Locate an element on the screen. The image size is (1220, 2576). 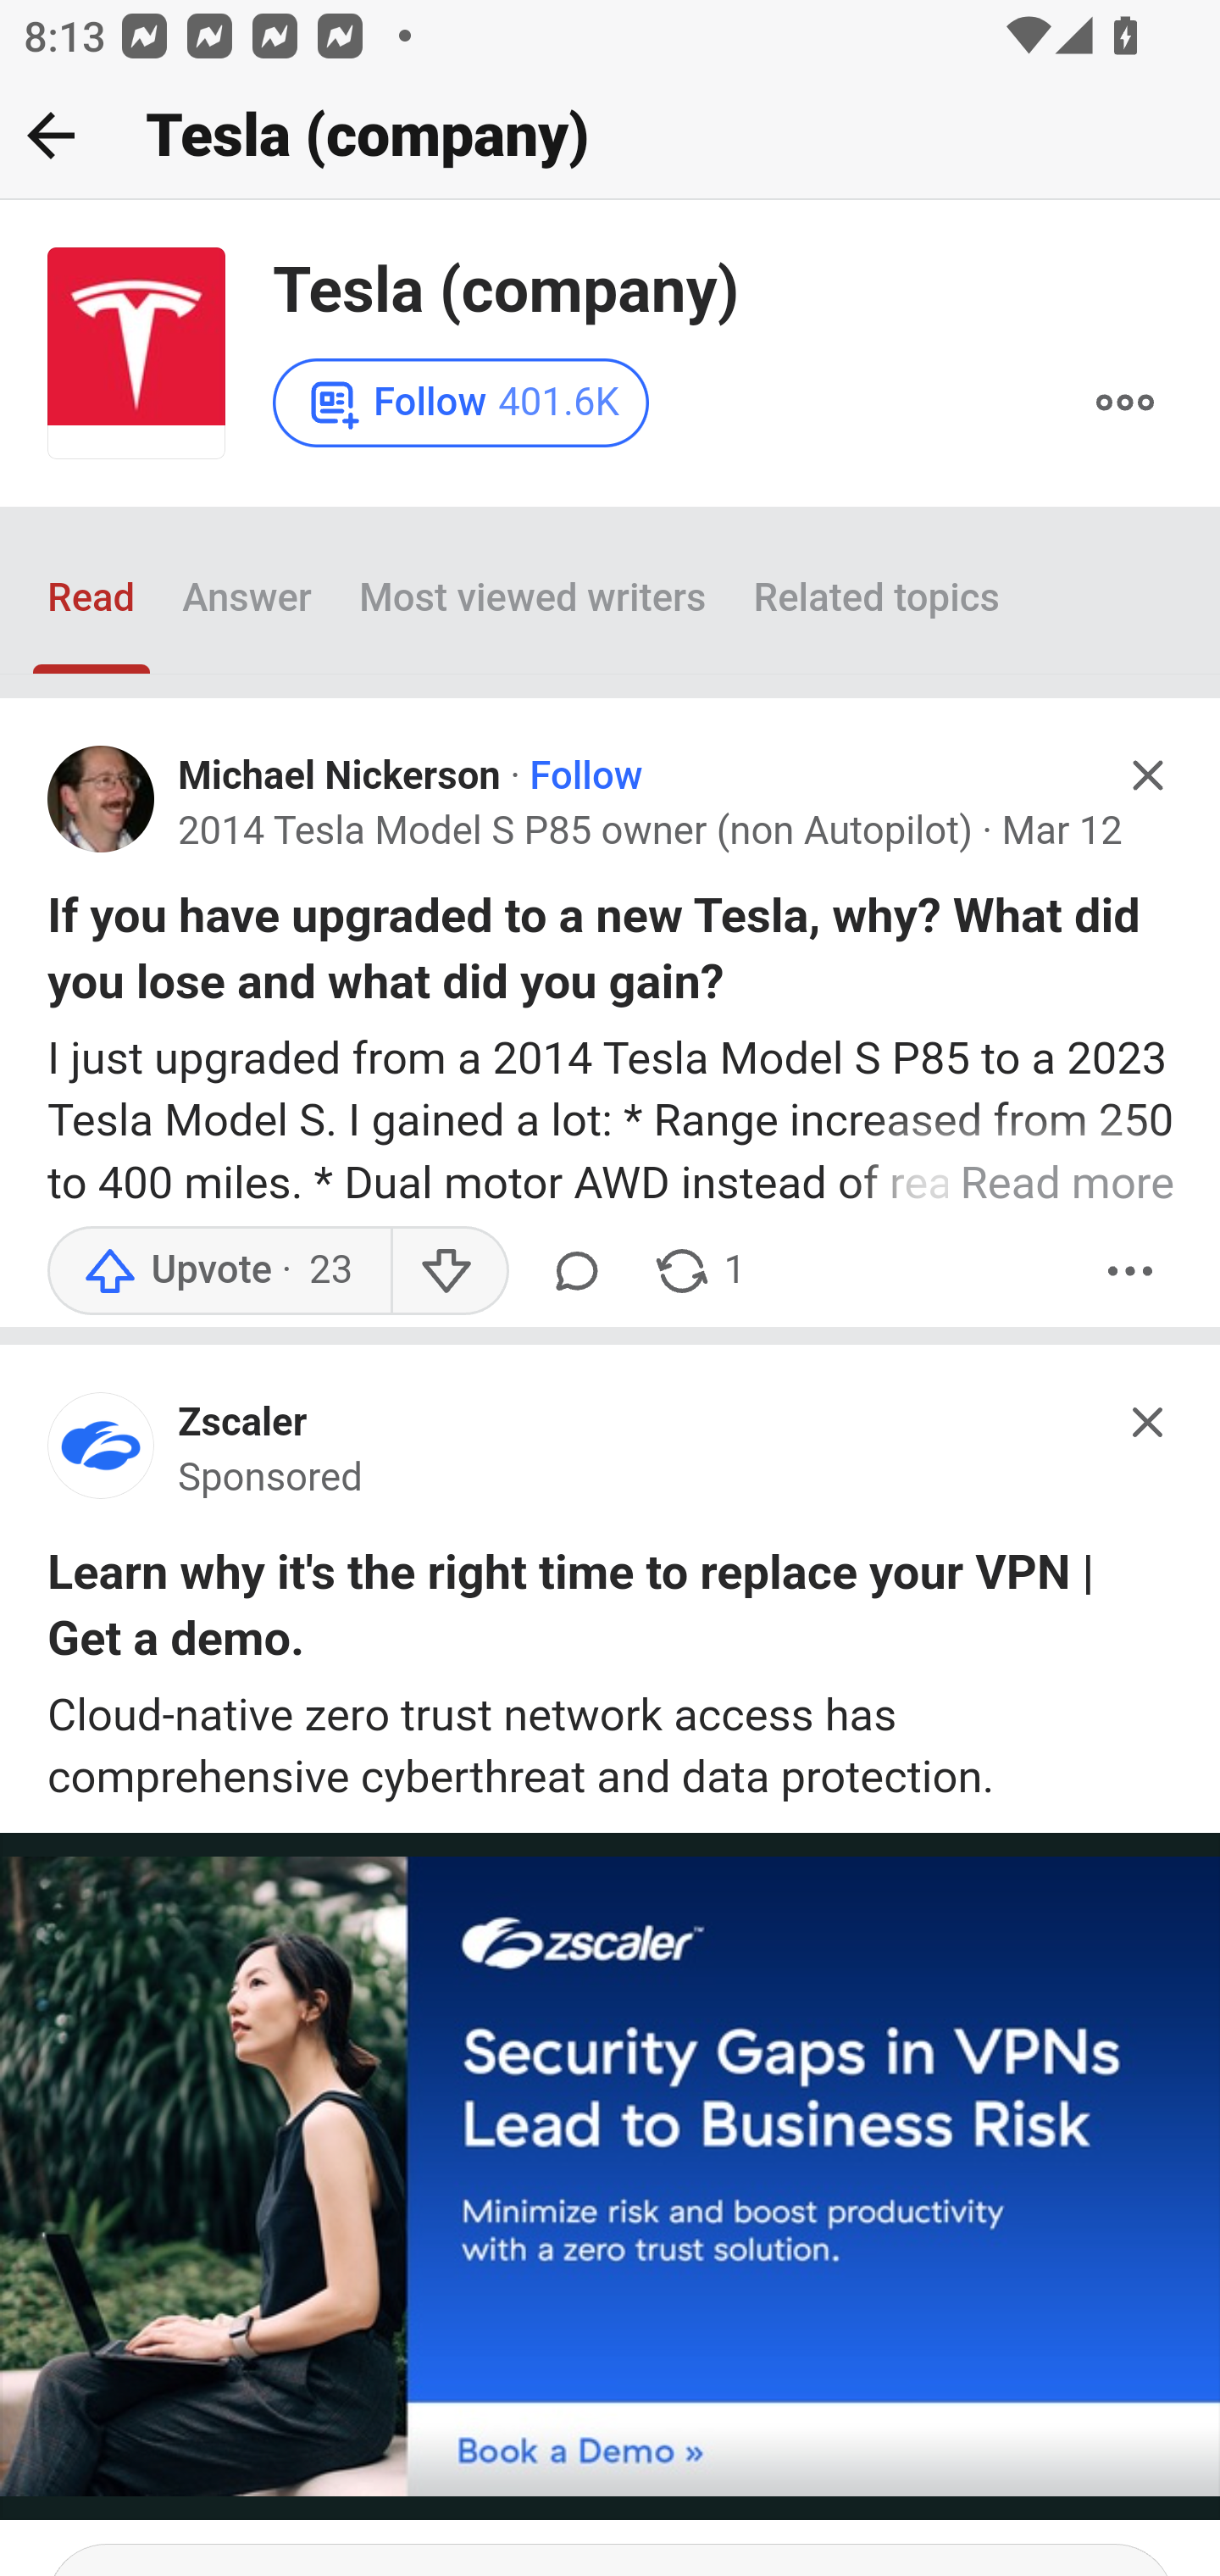
main-qimg-be65f83ac303949ec332d46a3582d112 is located at coordinates (102, 1454).